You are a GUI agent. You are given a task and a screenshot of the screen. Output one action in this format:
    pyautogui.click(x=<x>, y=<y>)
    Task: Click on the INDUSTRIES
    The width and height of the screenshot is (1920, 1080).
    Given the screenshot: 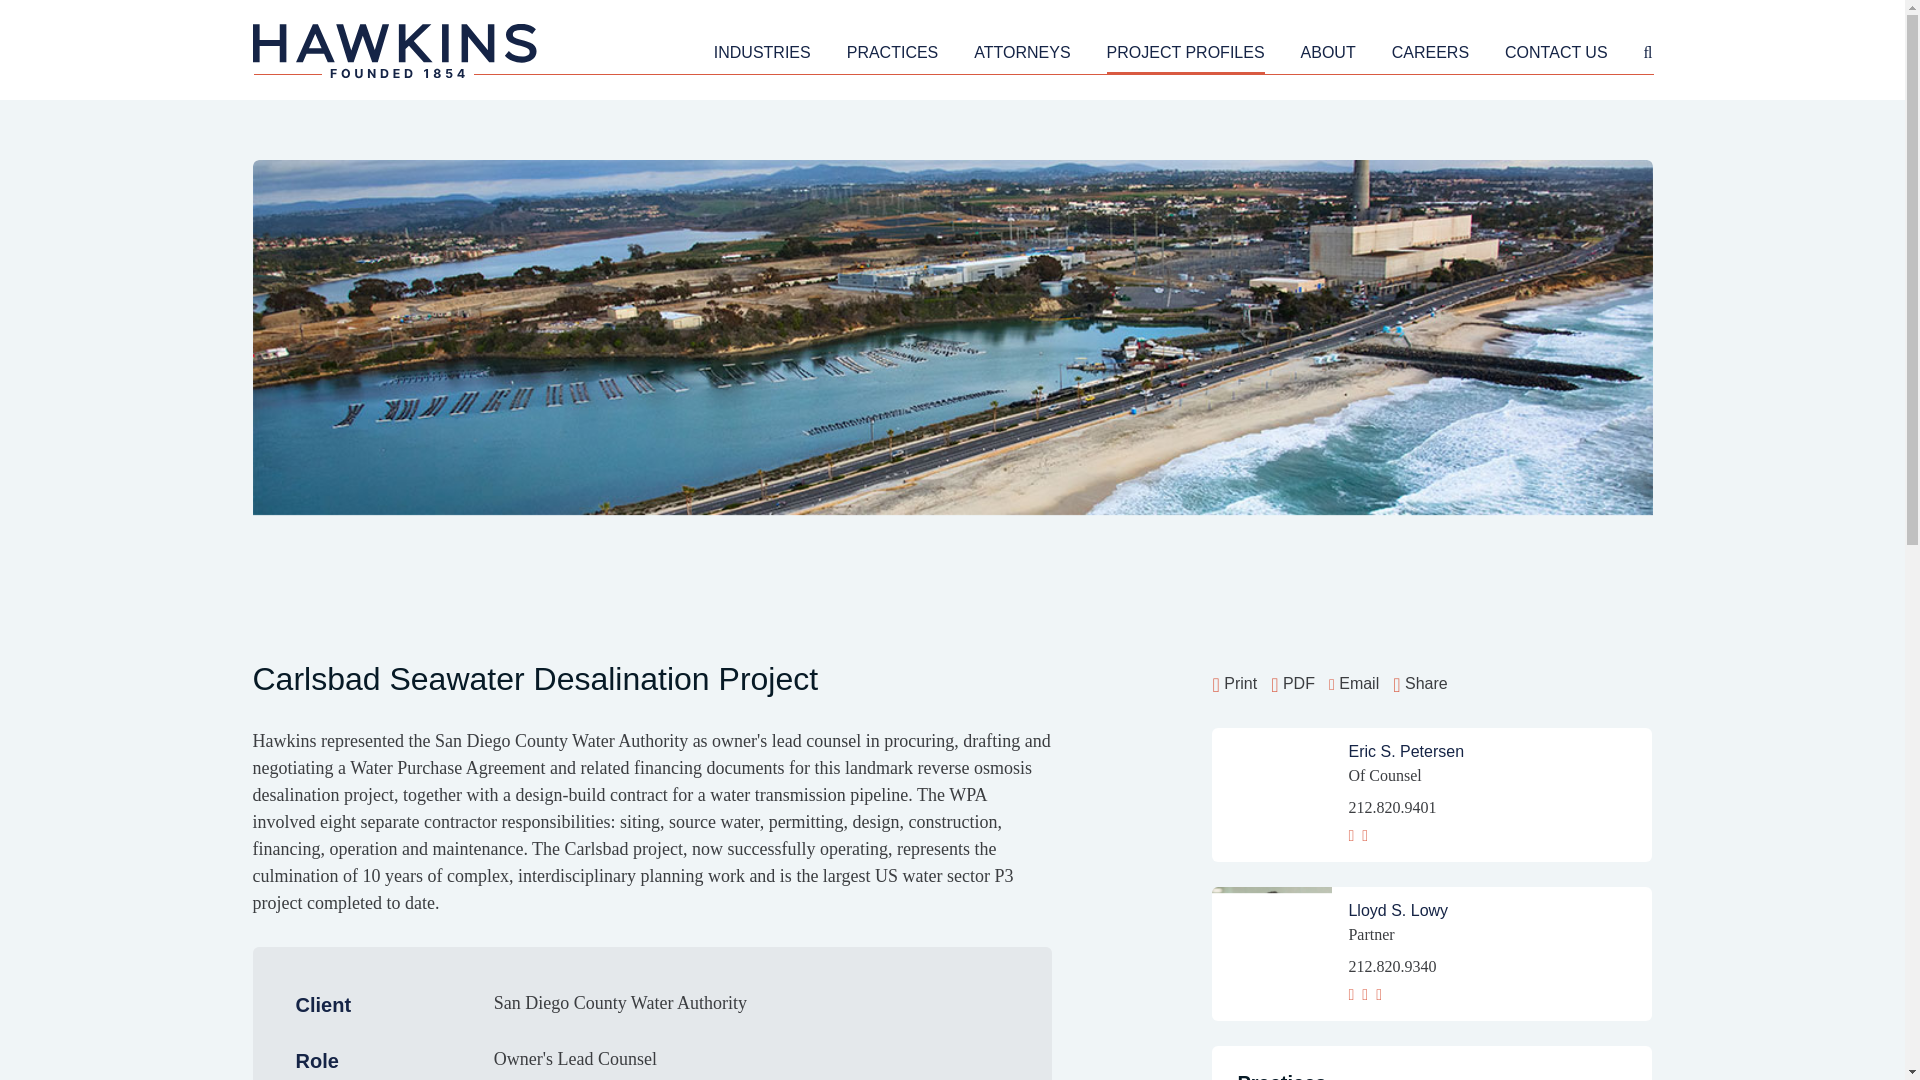 What is the action you would take?
    pyautogui.click(x=762, y=56)
    